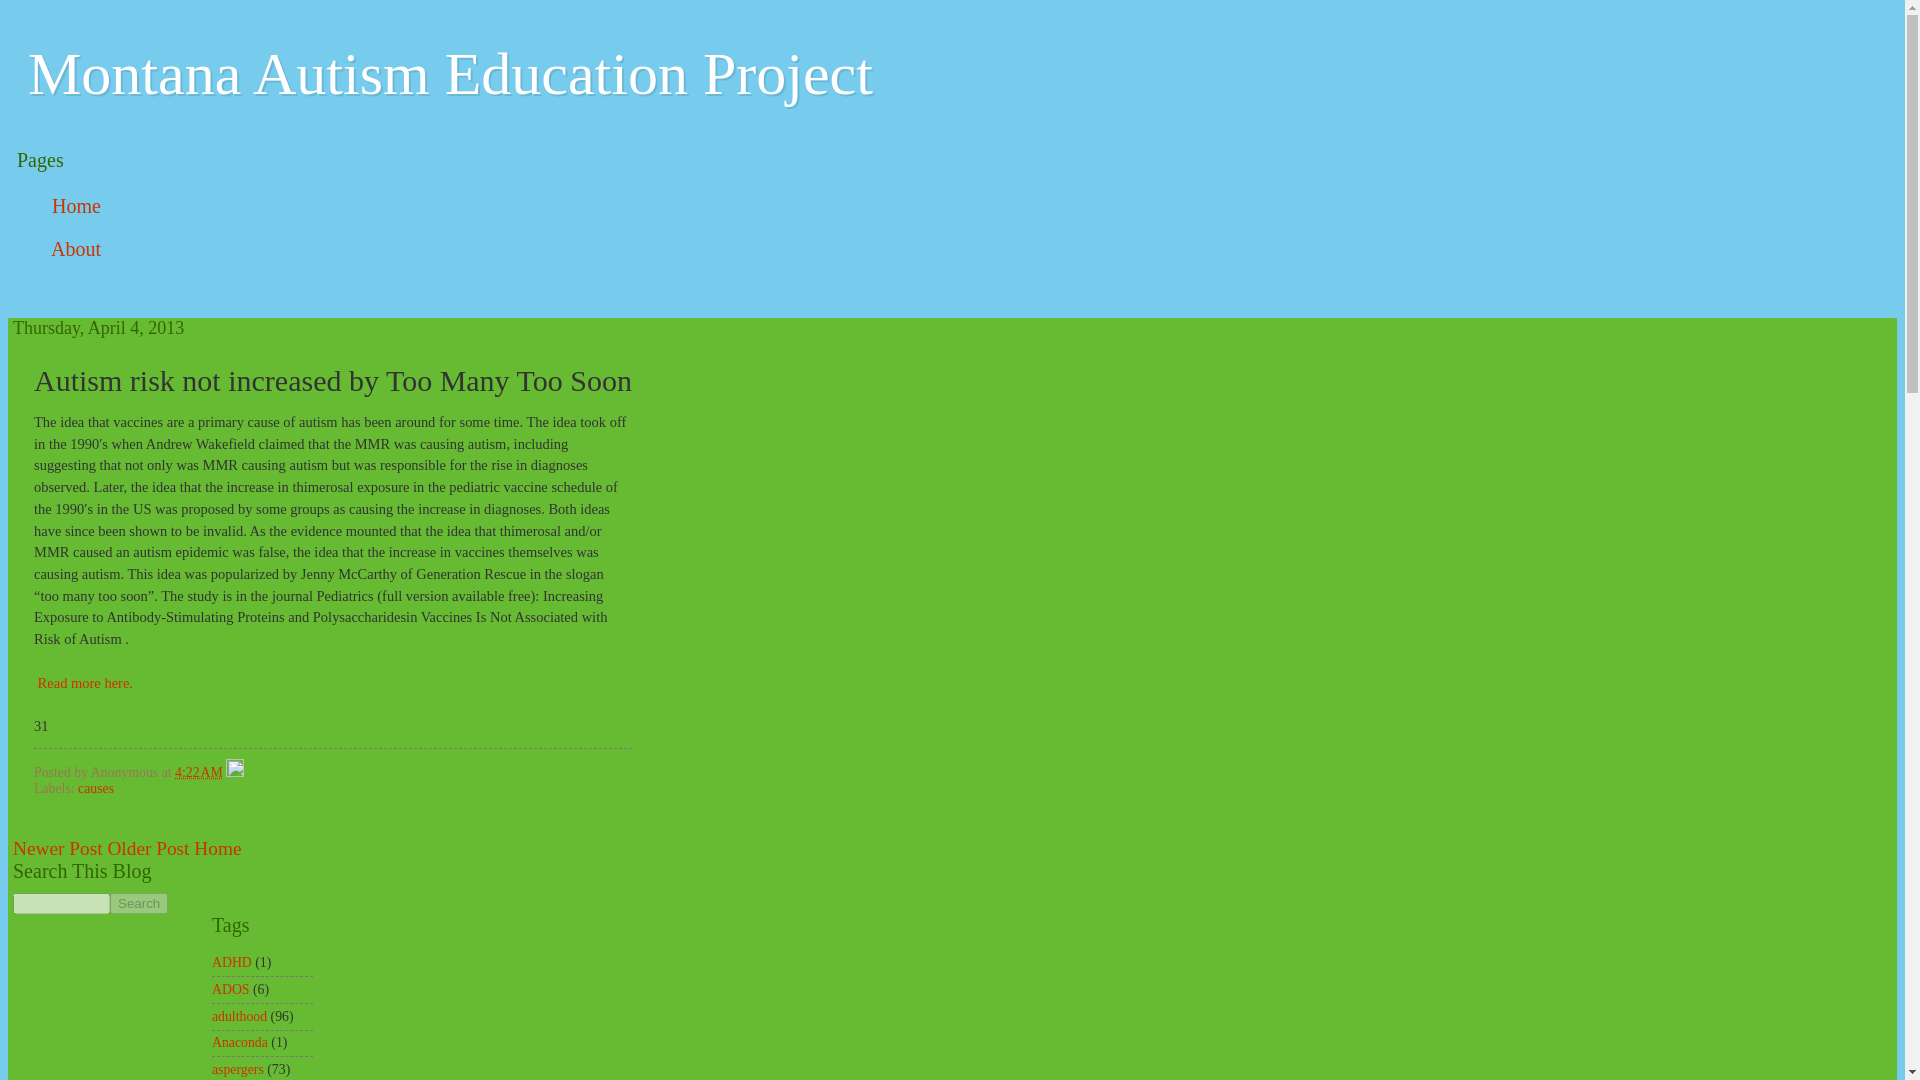  I want to click on search, so click(61, 903).